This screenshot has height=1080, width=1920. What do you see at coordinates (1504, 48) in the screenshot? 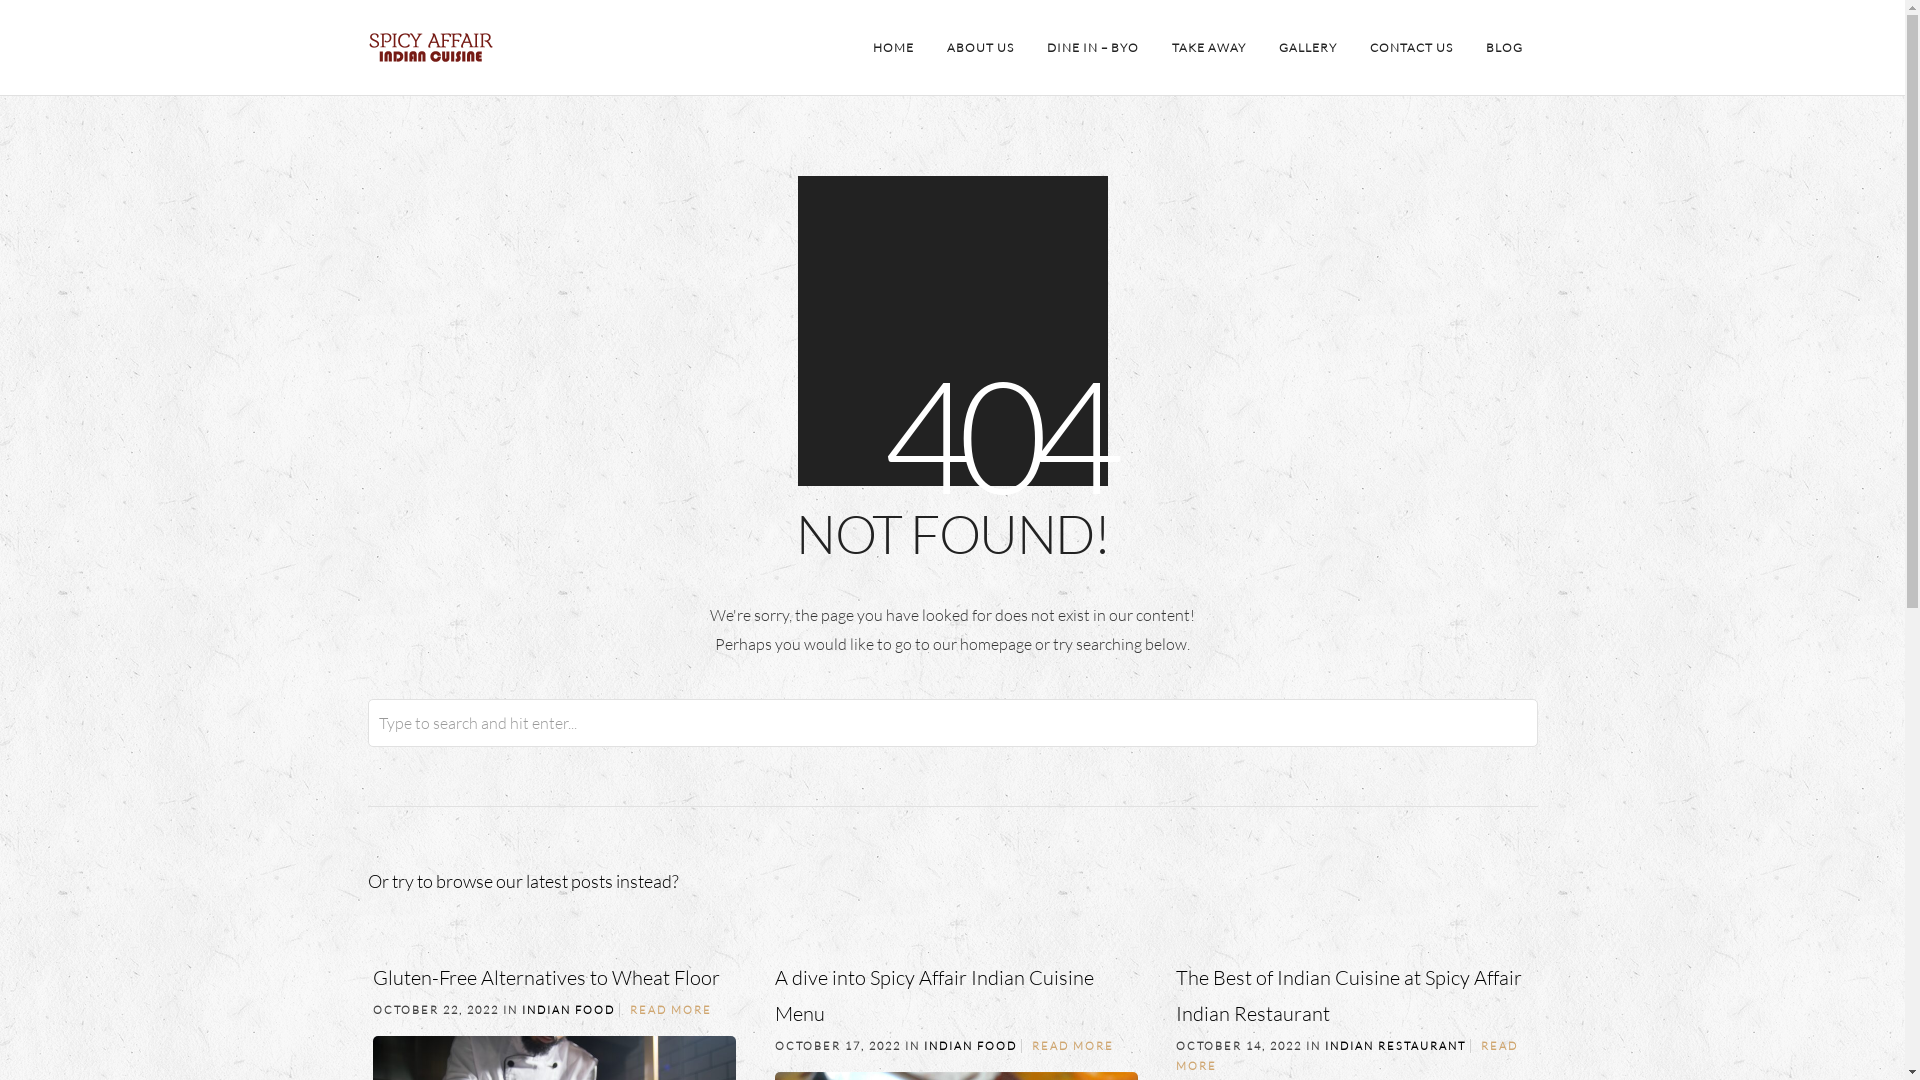
I see `BLOG` at bounding box center [1504, 48].